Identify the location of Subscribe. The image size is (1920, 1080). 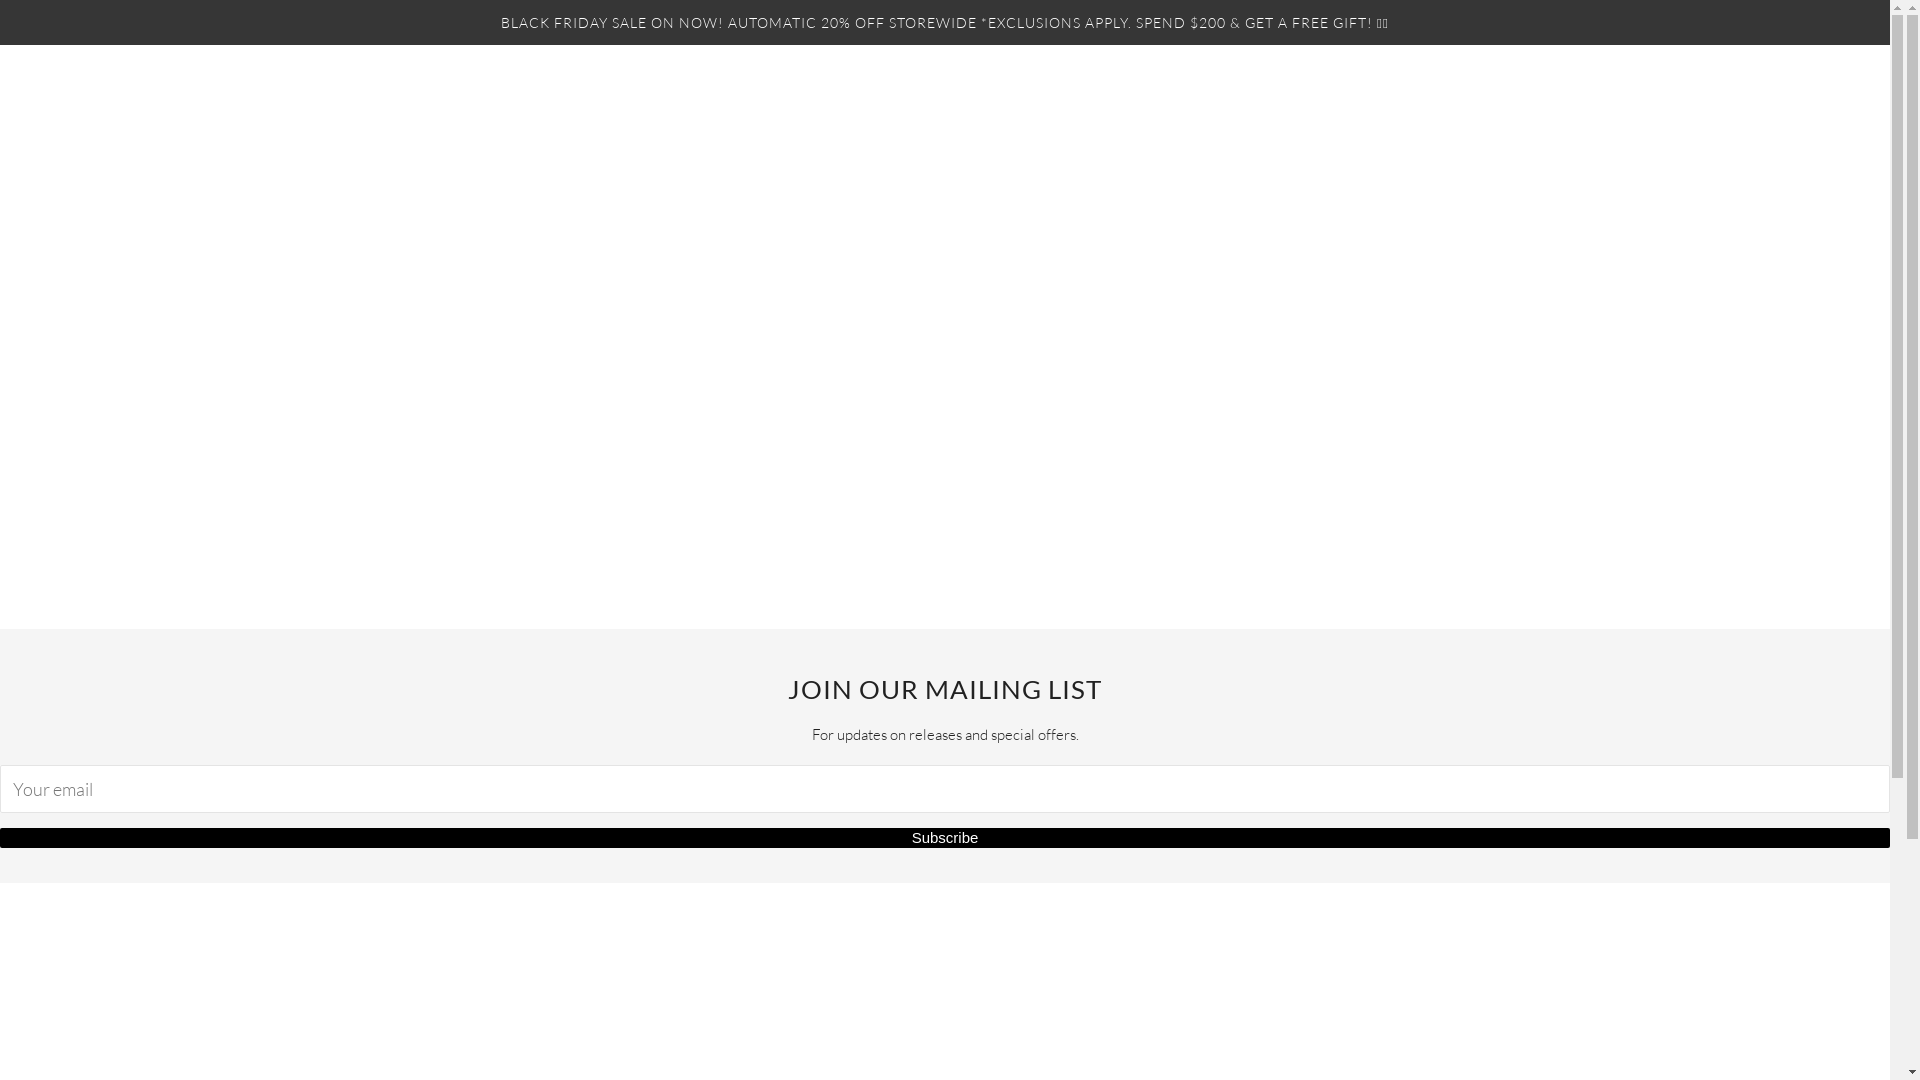
(945, 838).